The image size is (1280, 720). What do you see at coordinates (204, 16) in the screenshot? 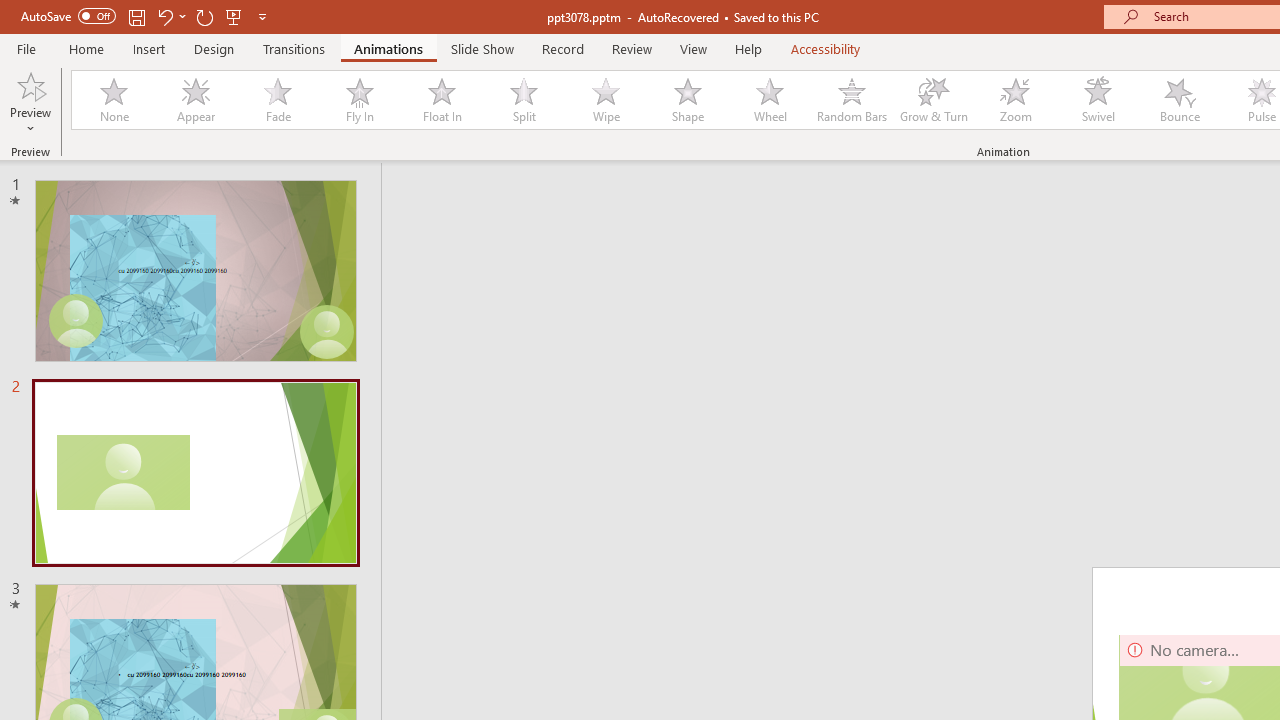
I see `Redo` at bounding box center [204, 16].